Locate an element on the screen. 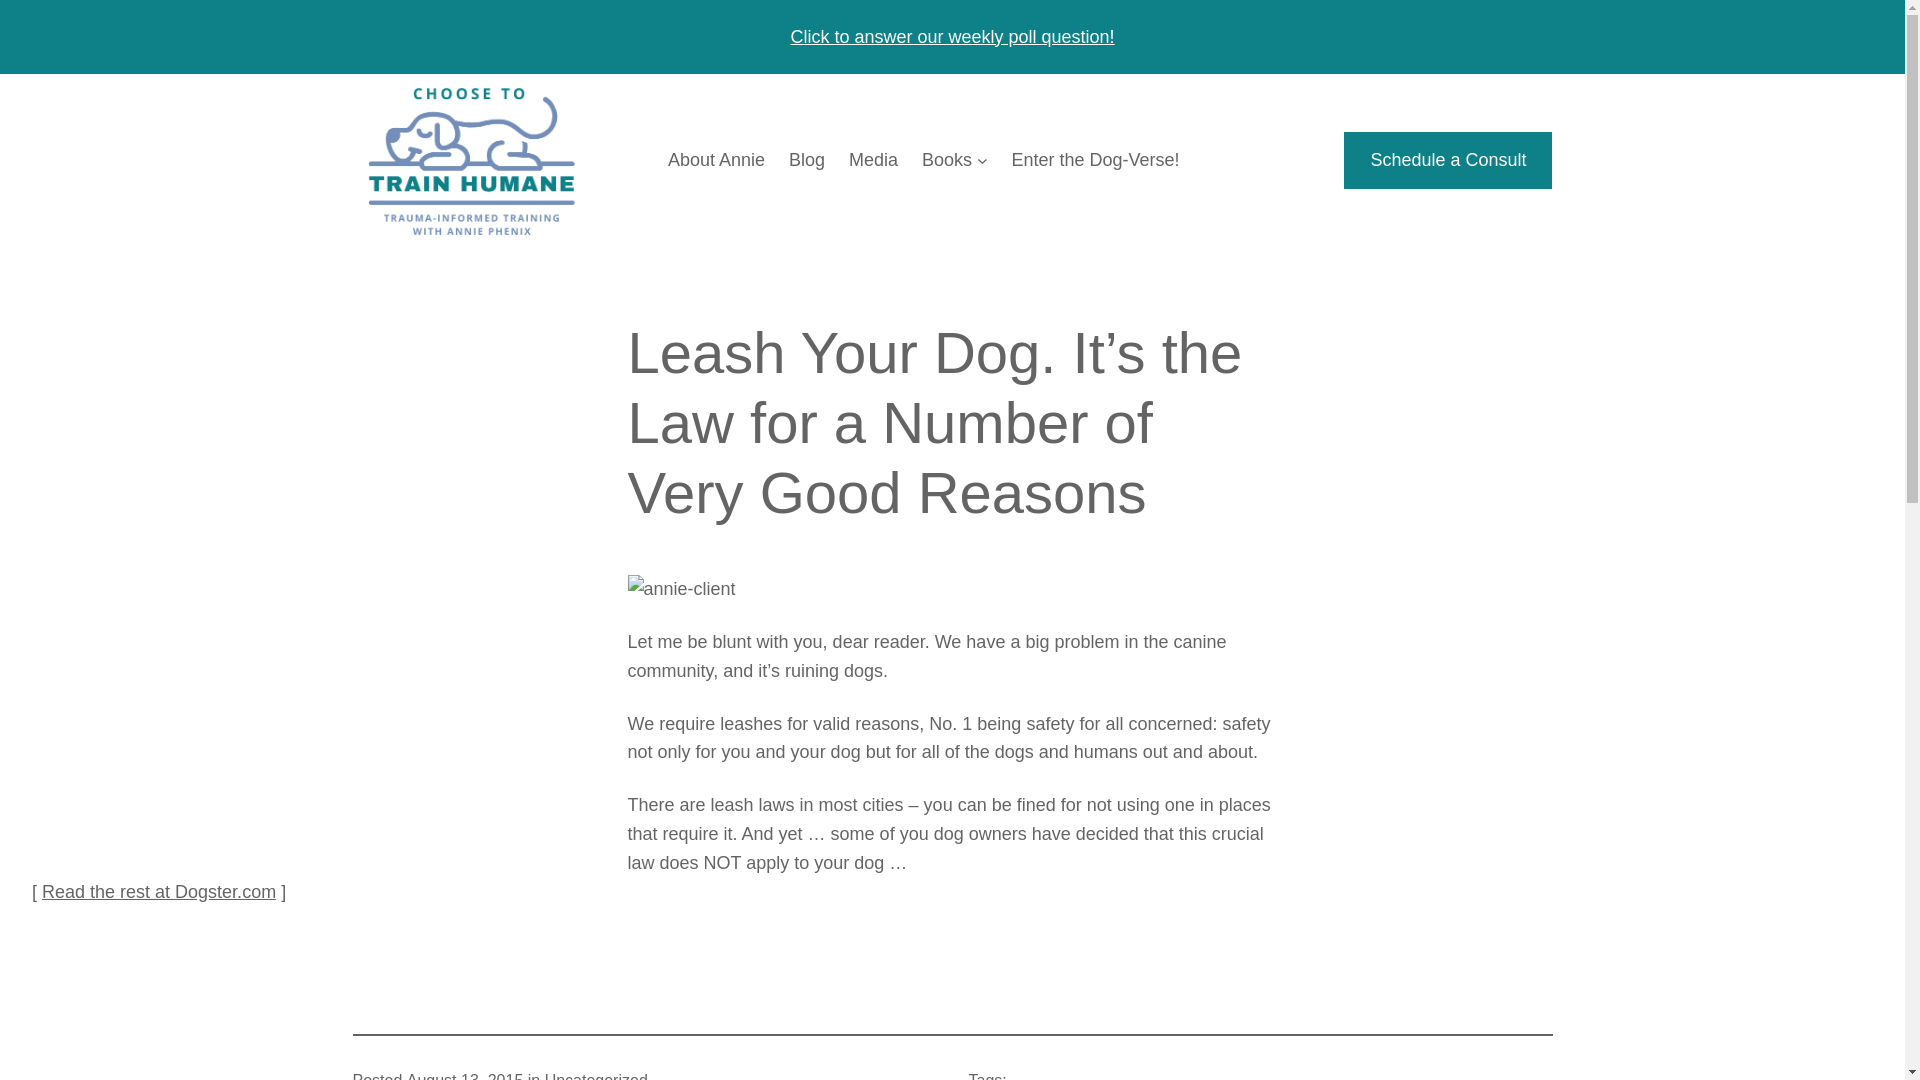  Schedule a Consult is located at coordinates (1448, 160).